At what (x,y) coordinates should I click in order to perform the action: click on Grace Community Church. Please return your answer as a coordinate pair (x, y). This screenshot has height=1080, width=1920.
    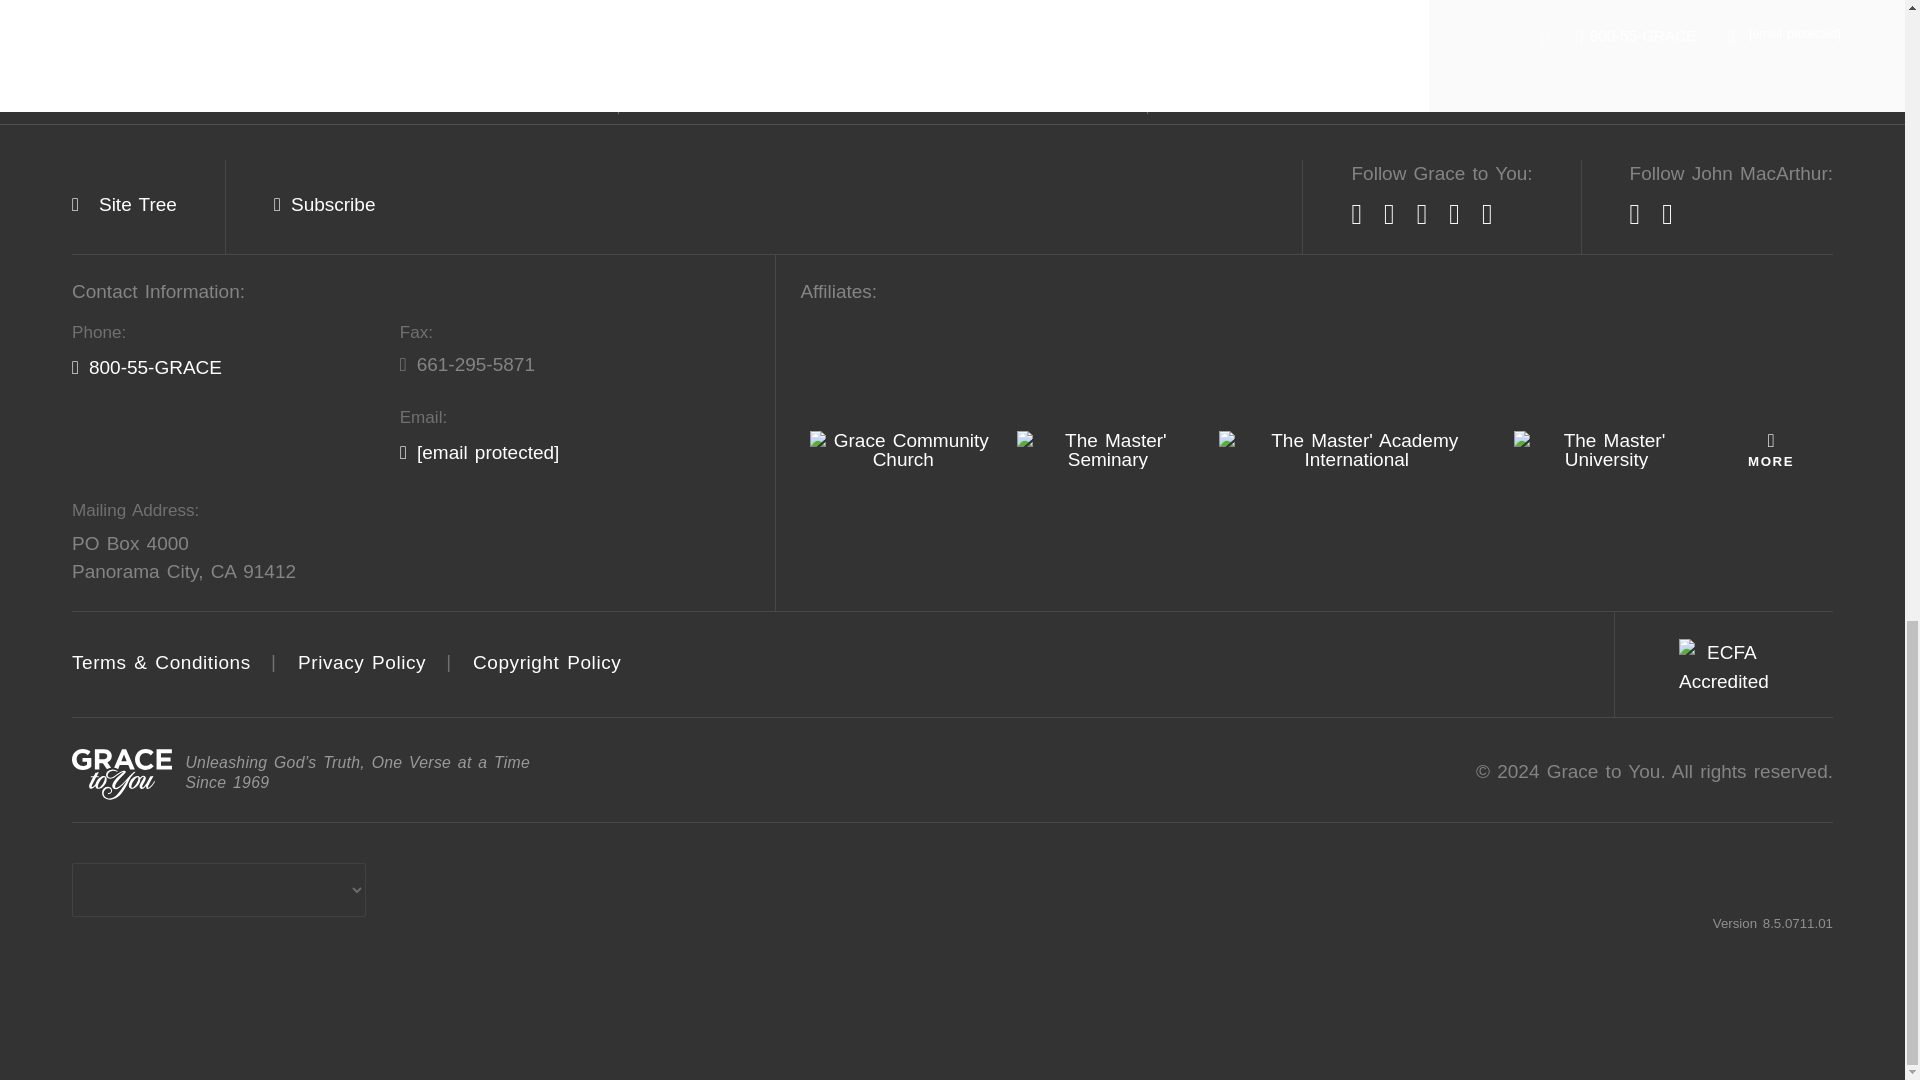
    Looking at the image, I should click on (903, 449).